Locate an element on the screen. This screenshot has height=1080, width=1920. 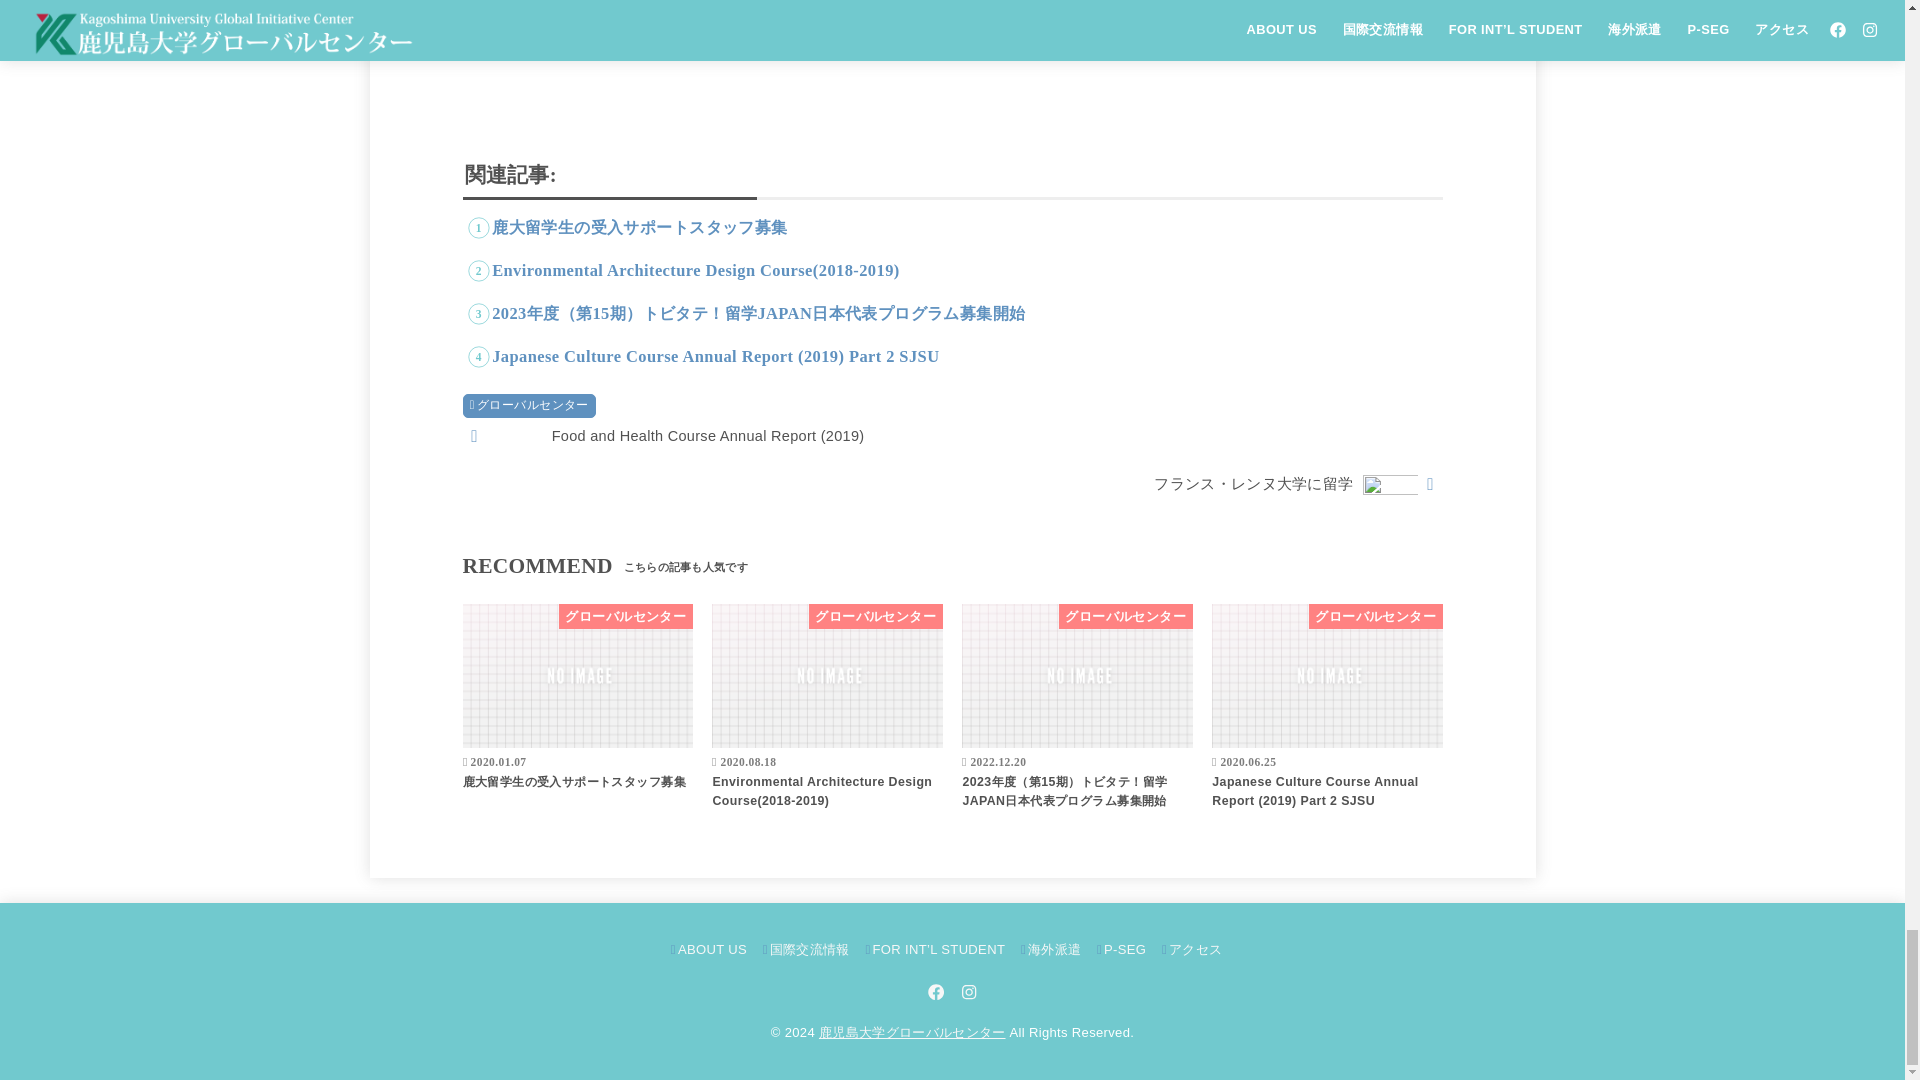
ABOUT US is located at coordinates (708, 948).